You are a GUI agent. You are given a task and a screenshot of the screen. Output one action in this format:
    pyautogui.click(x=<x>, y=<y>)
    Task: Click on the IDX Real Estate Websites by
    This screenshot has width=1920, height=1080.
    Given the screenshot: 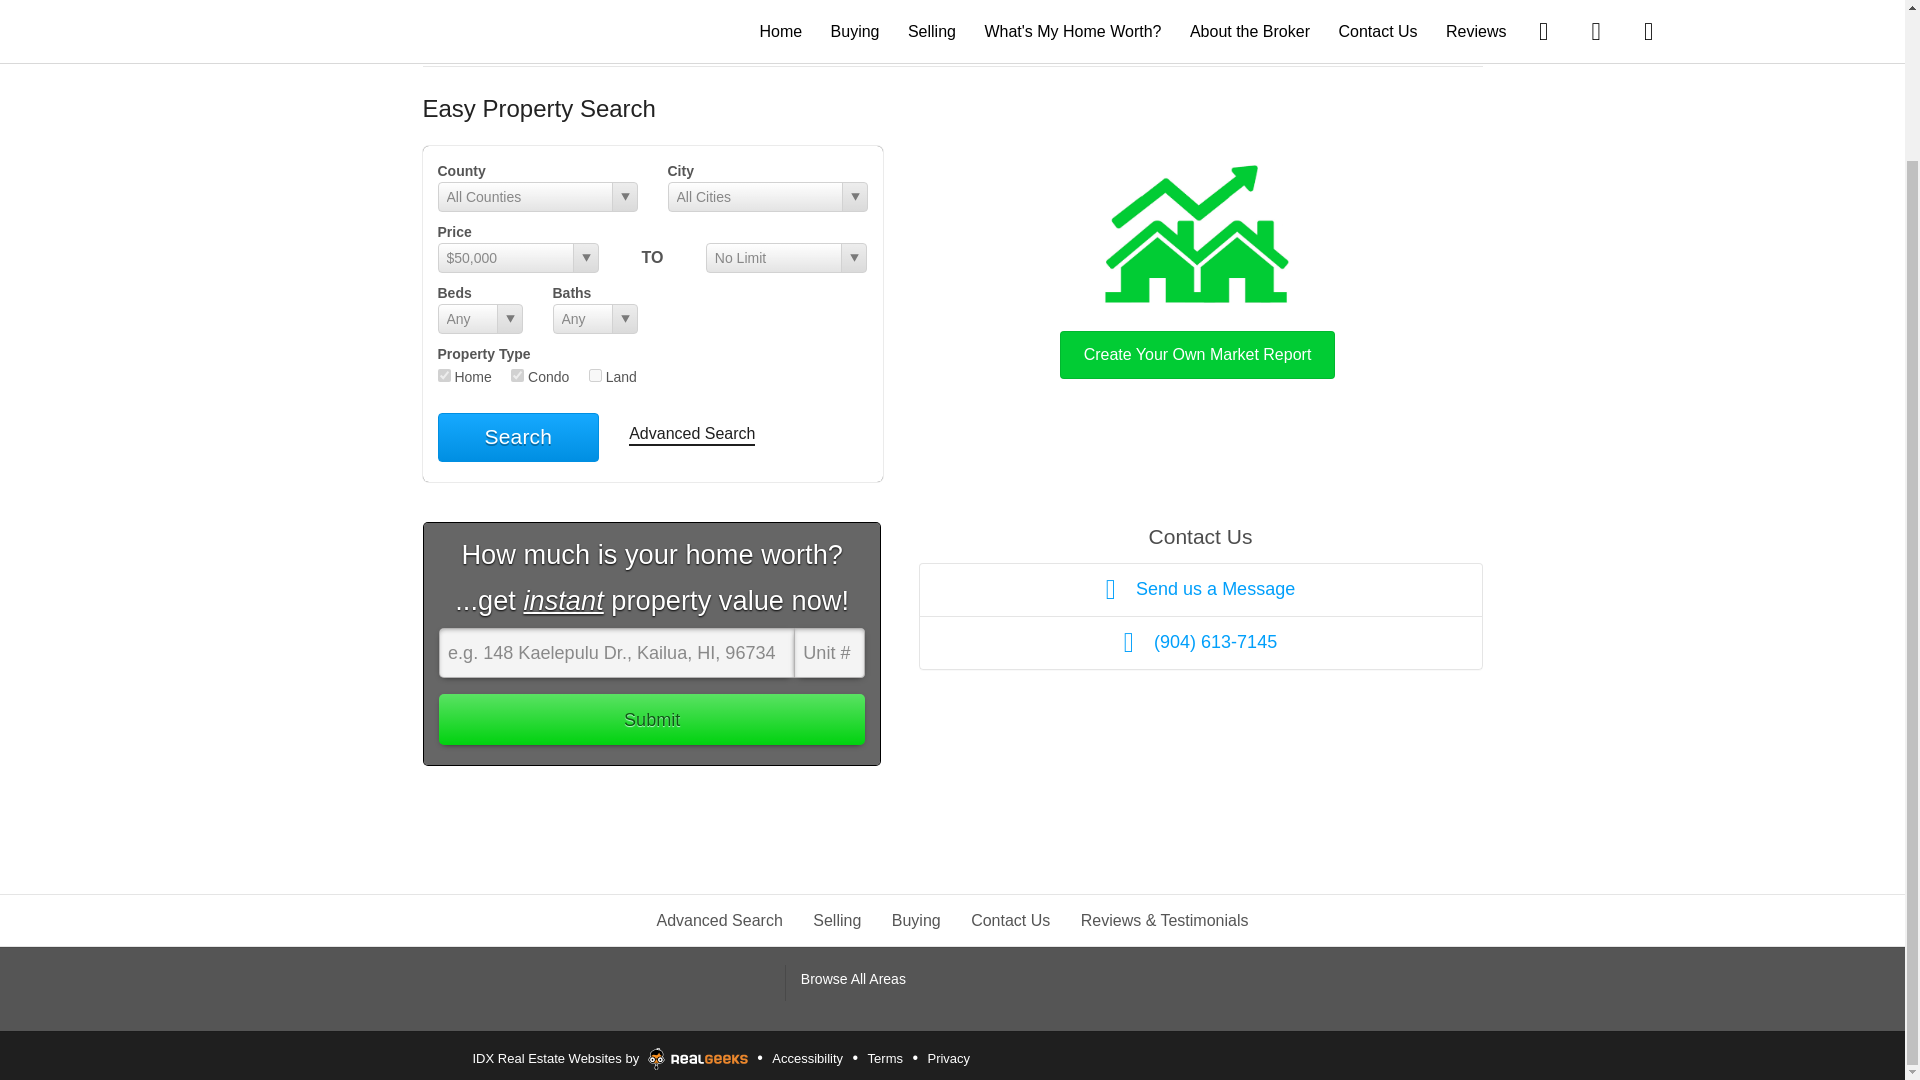 What is the action you would take?
    pyautogui.click(x=610, y=1055)
    